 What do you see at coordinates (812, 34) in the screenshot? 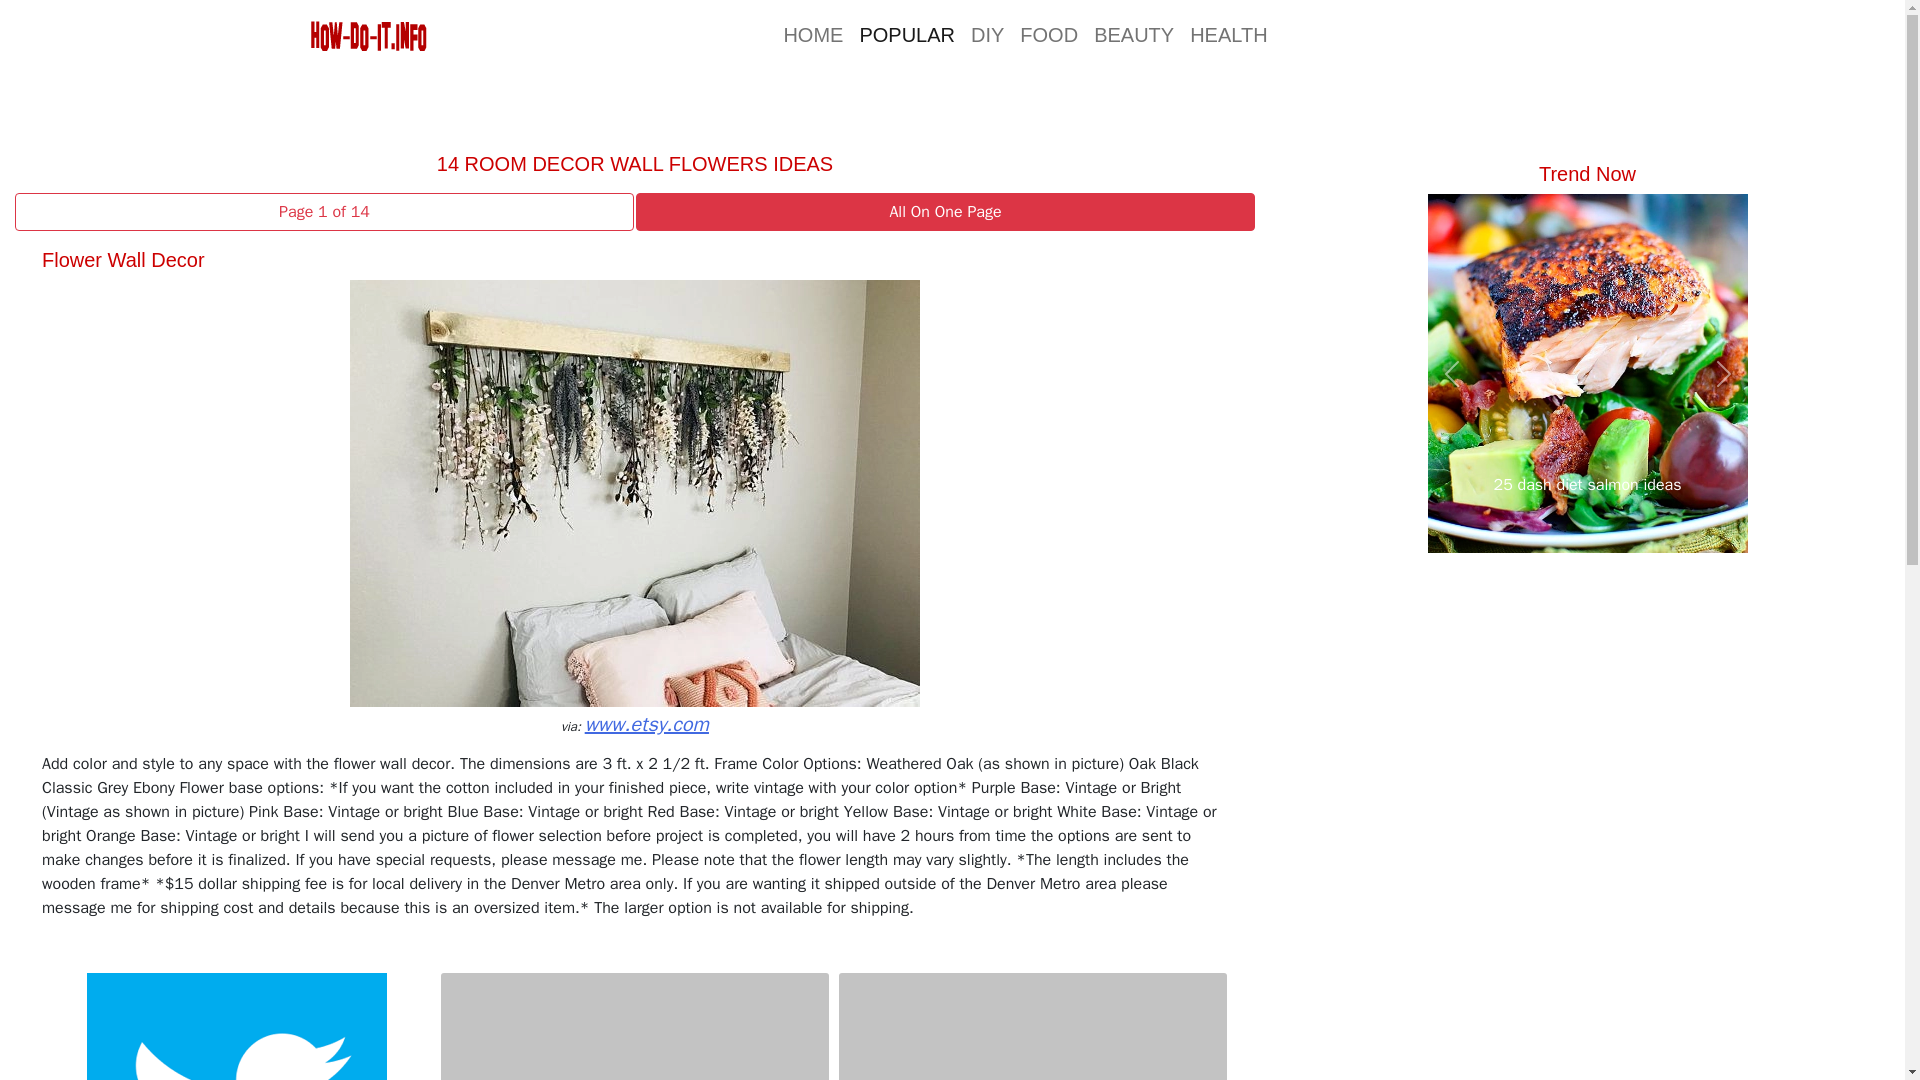
I see `HOME` at bounding box center [812, 34].